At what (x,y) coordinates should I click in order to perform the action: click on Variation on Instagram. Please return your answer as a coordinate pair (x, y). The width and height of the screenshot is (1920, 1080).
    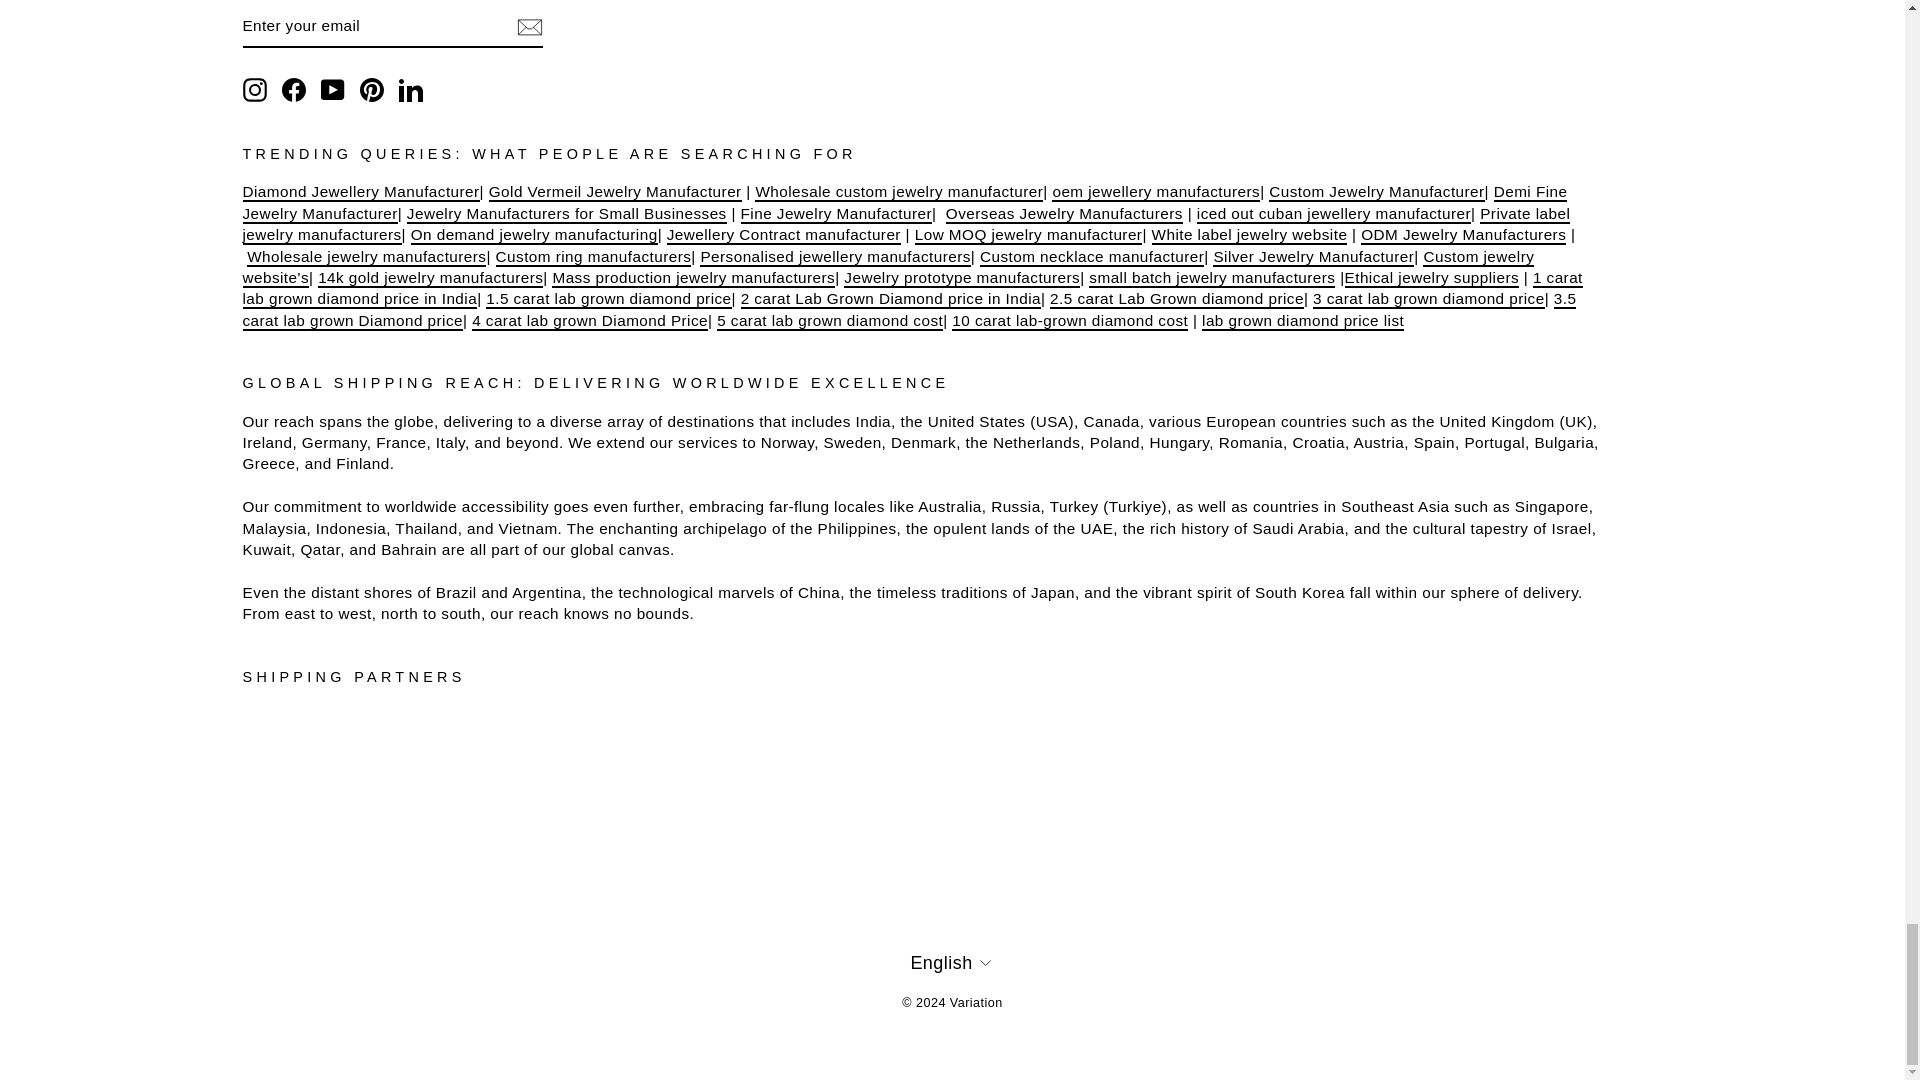
    Looking at the image, I should click on (254, 89).